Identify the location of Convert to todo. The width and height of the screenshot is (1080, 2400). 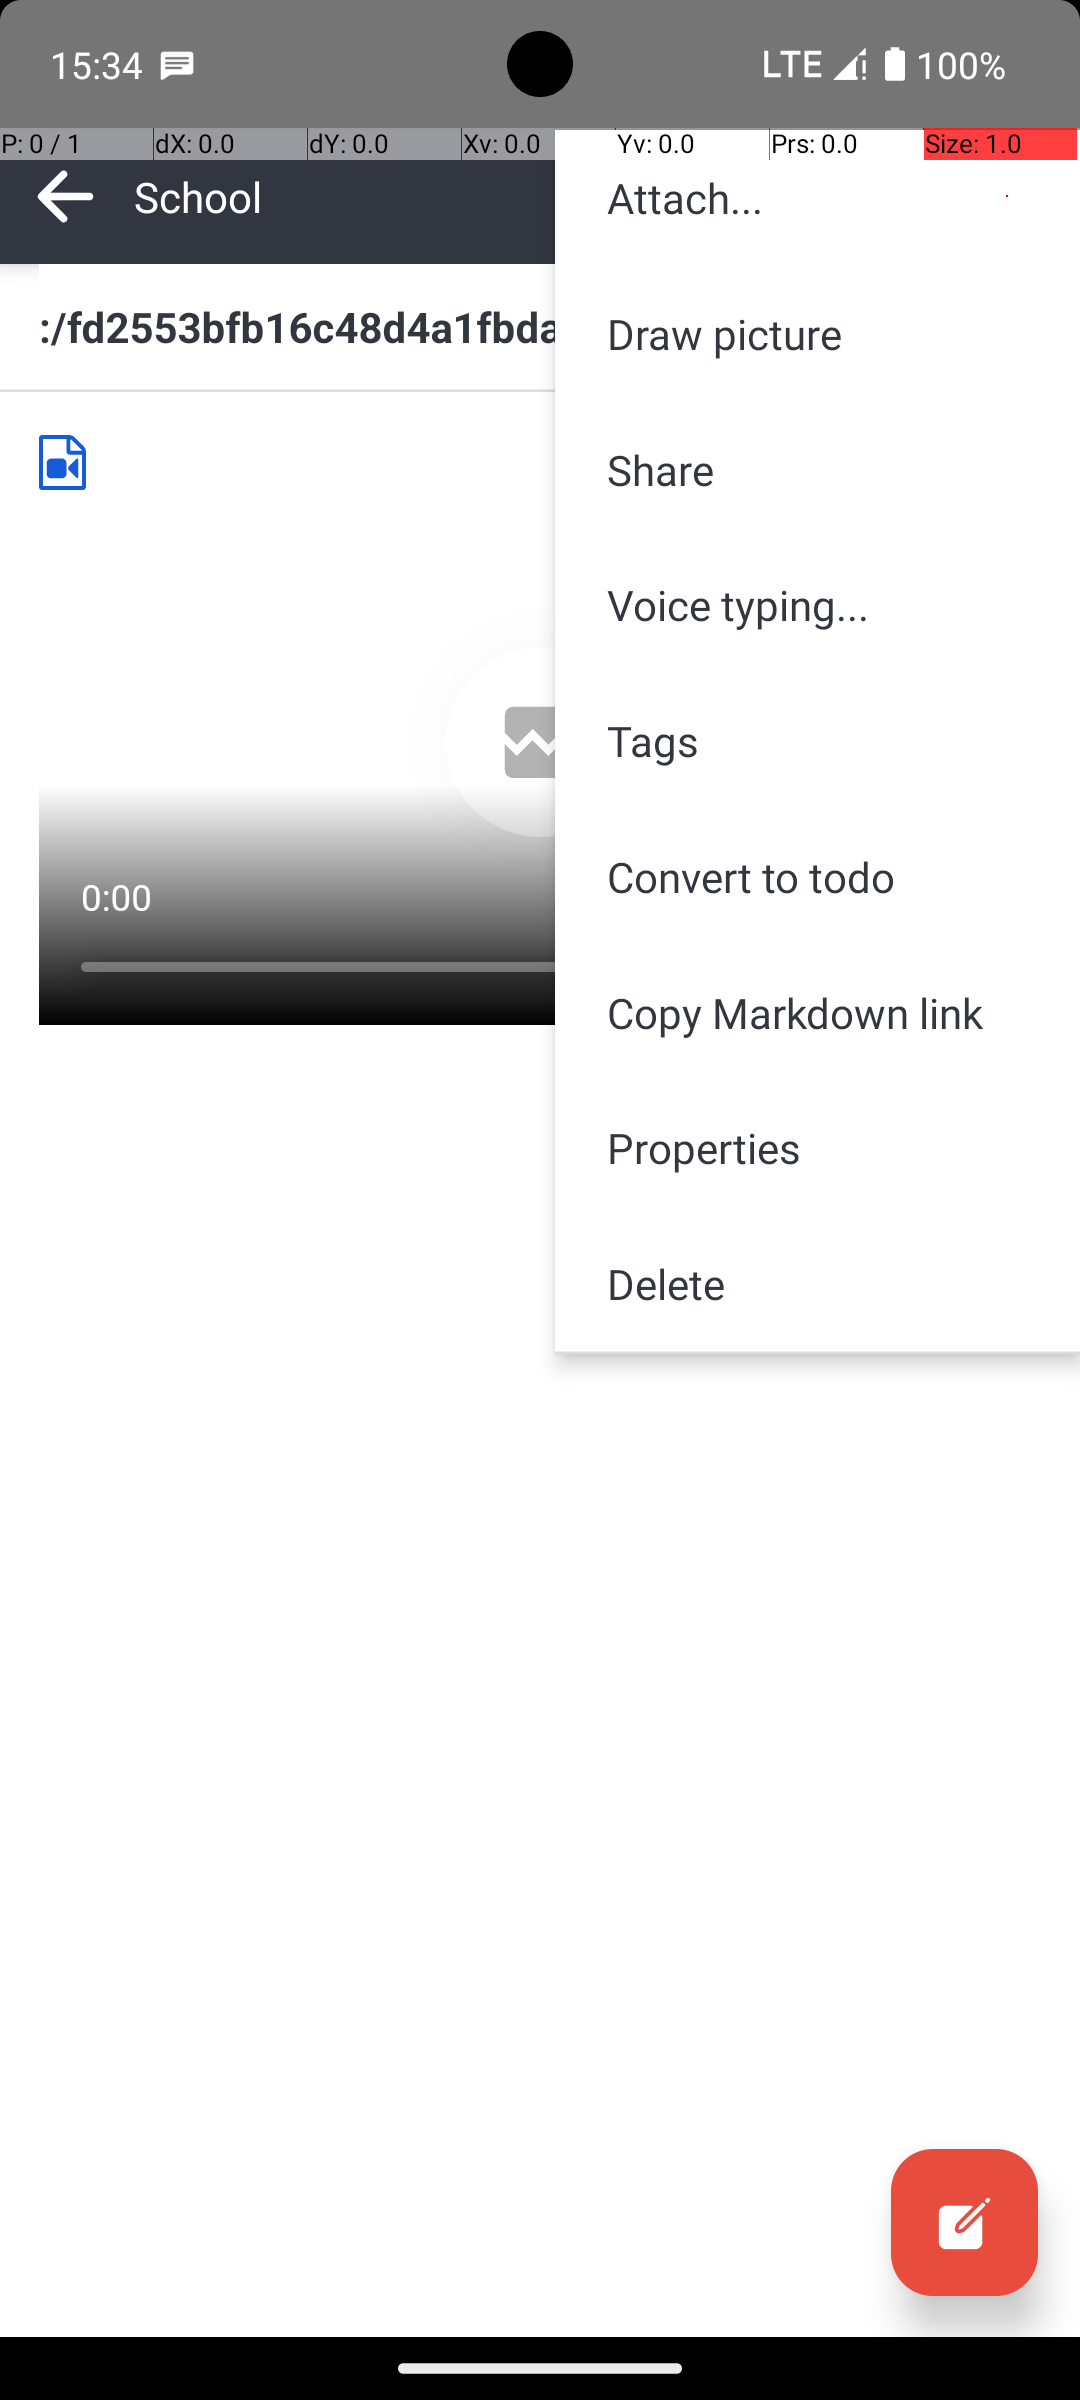
(818, 876).